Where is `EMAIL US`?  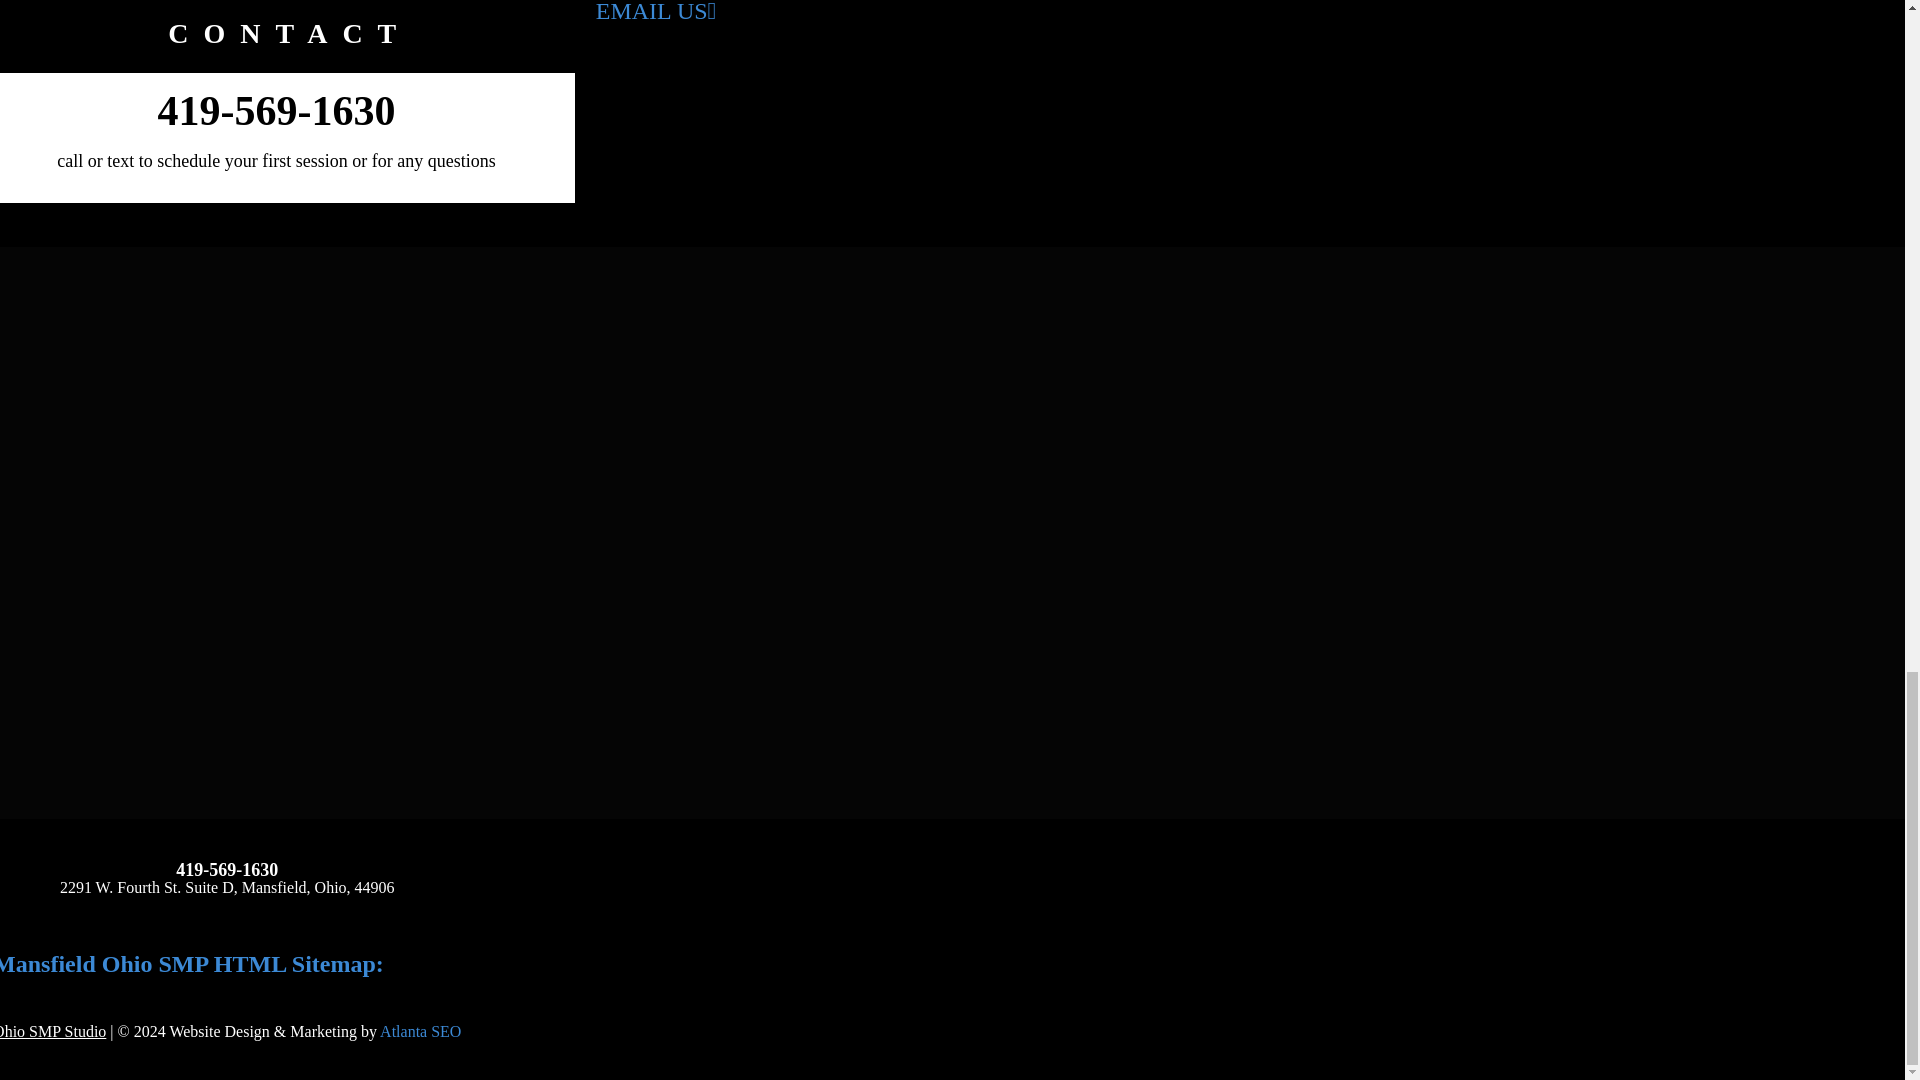 EMAIL US is located at coordinates (656, 14).